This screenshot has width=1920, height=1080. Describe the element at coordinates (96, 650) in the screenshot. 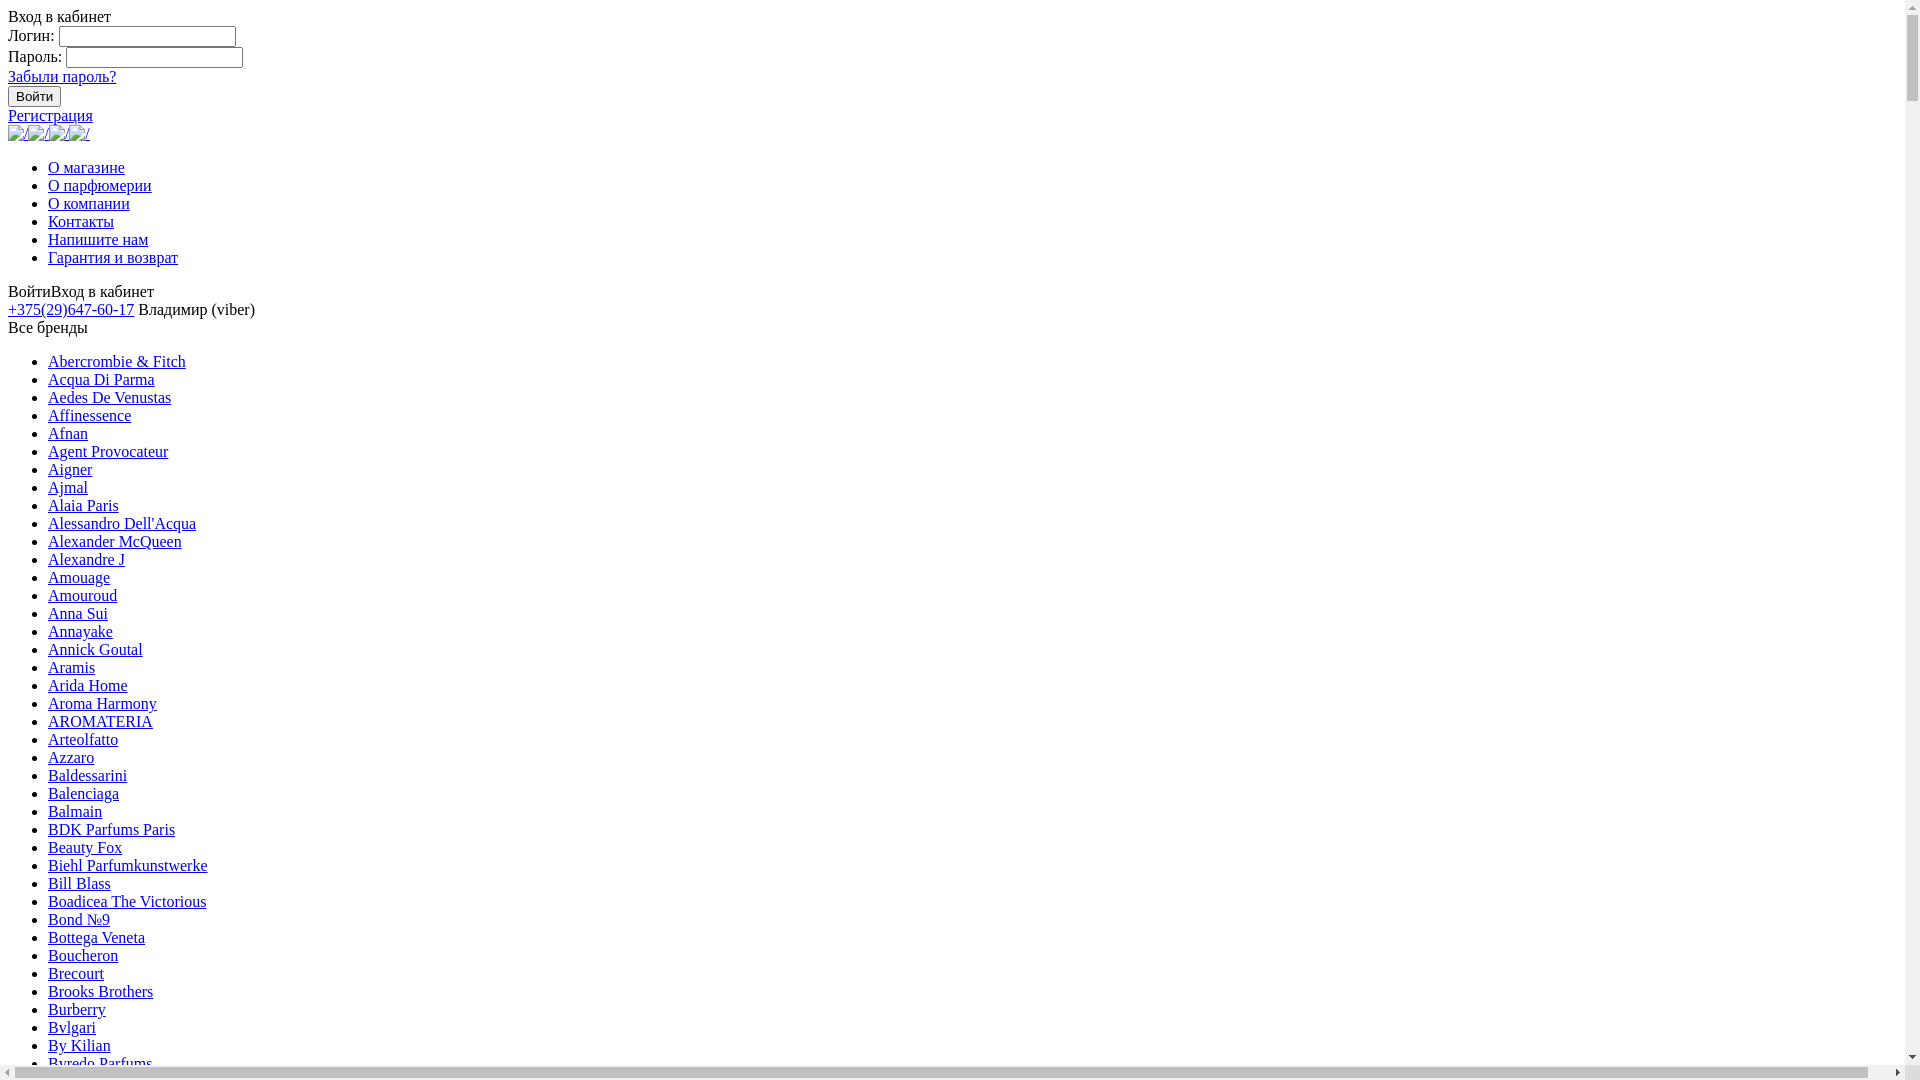

I see `Annick Goutal` at that location.